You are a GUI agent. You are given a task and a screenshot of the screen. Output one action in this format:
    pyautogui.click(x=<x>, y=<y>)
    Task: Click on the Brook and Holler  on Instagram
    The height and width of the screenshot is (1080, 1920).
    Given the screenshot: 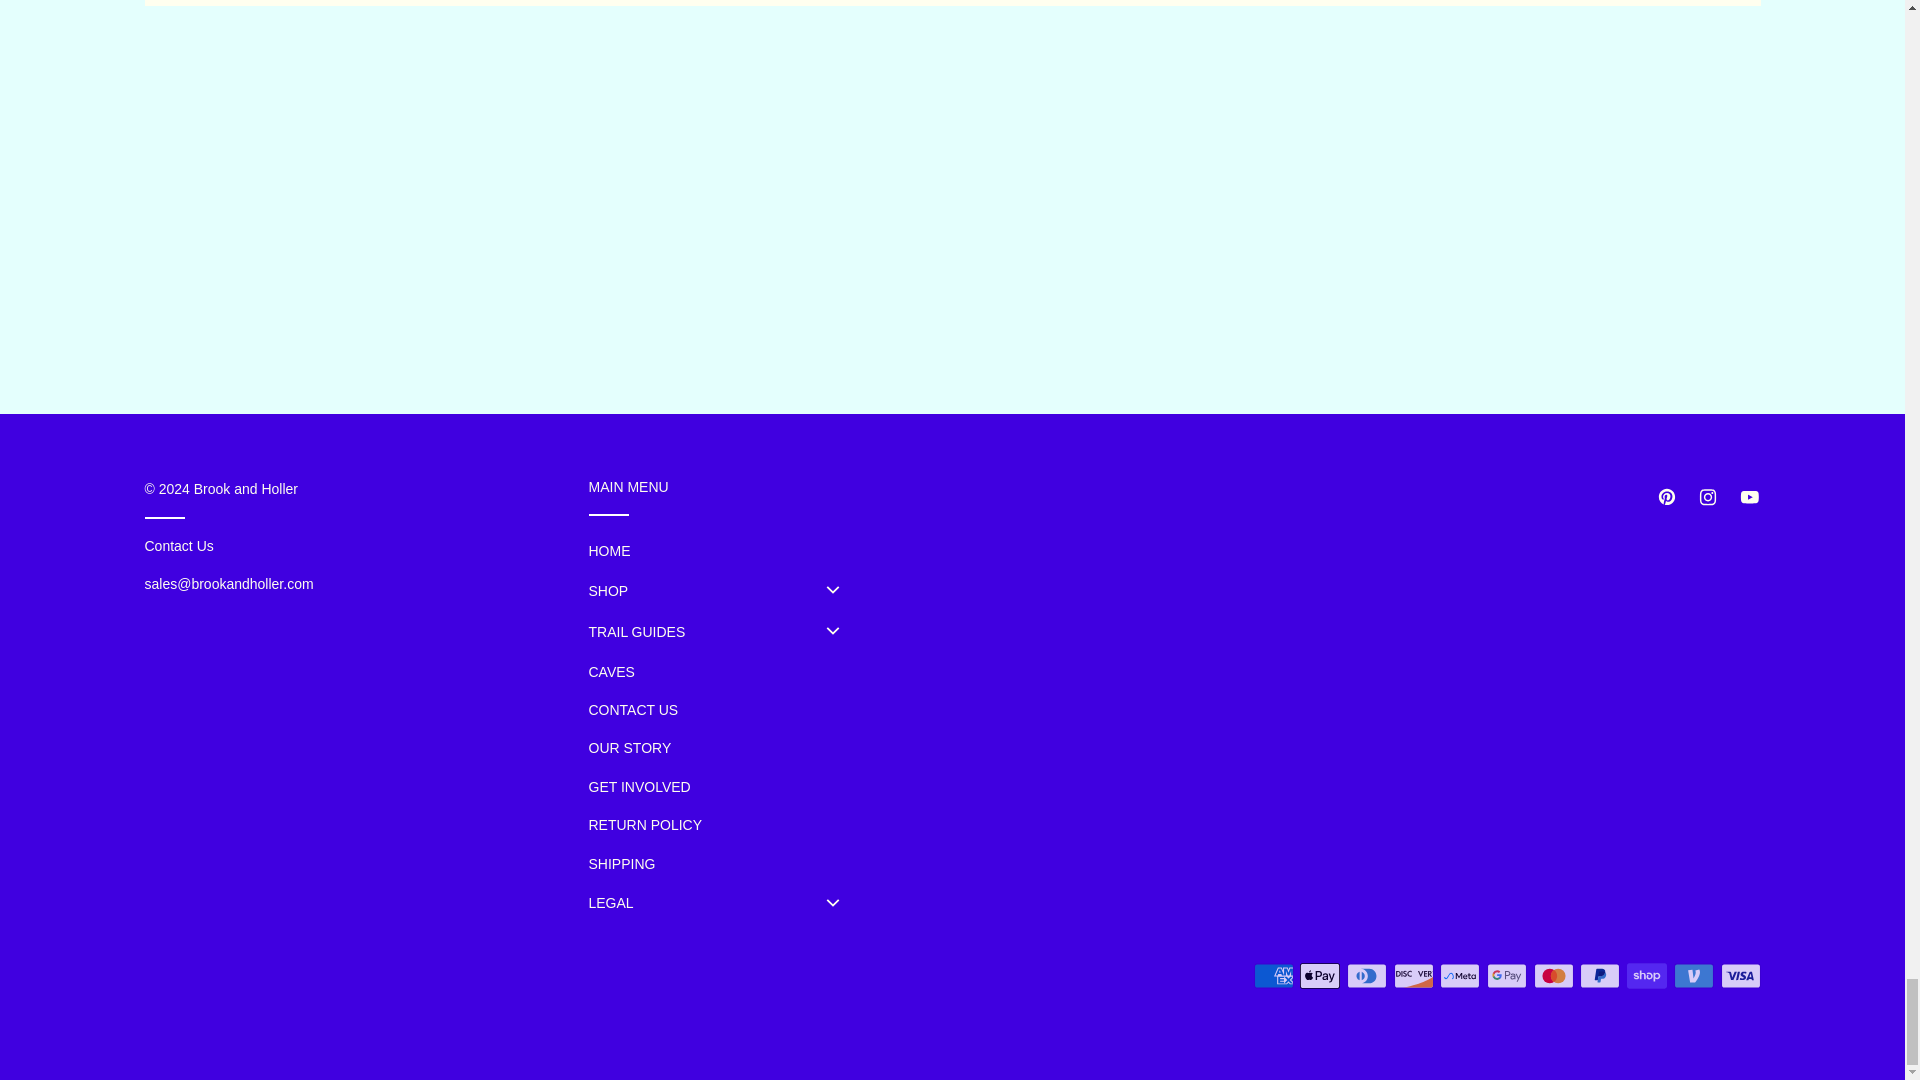 What is the action you would take?
    pyautogui.click(x=1708, y=497)
    